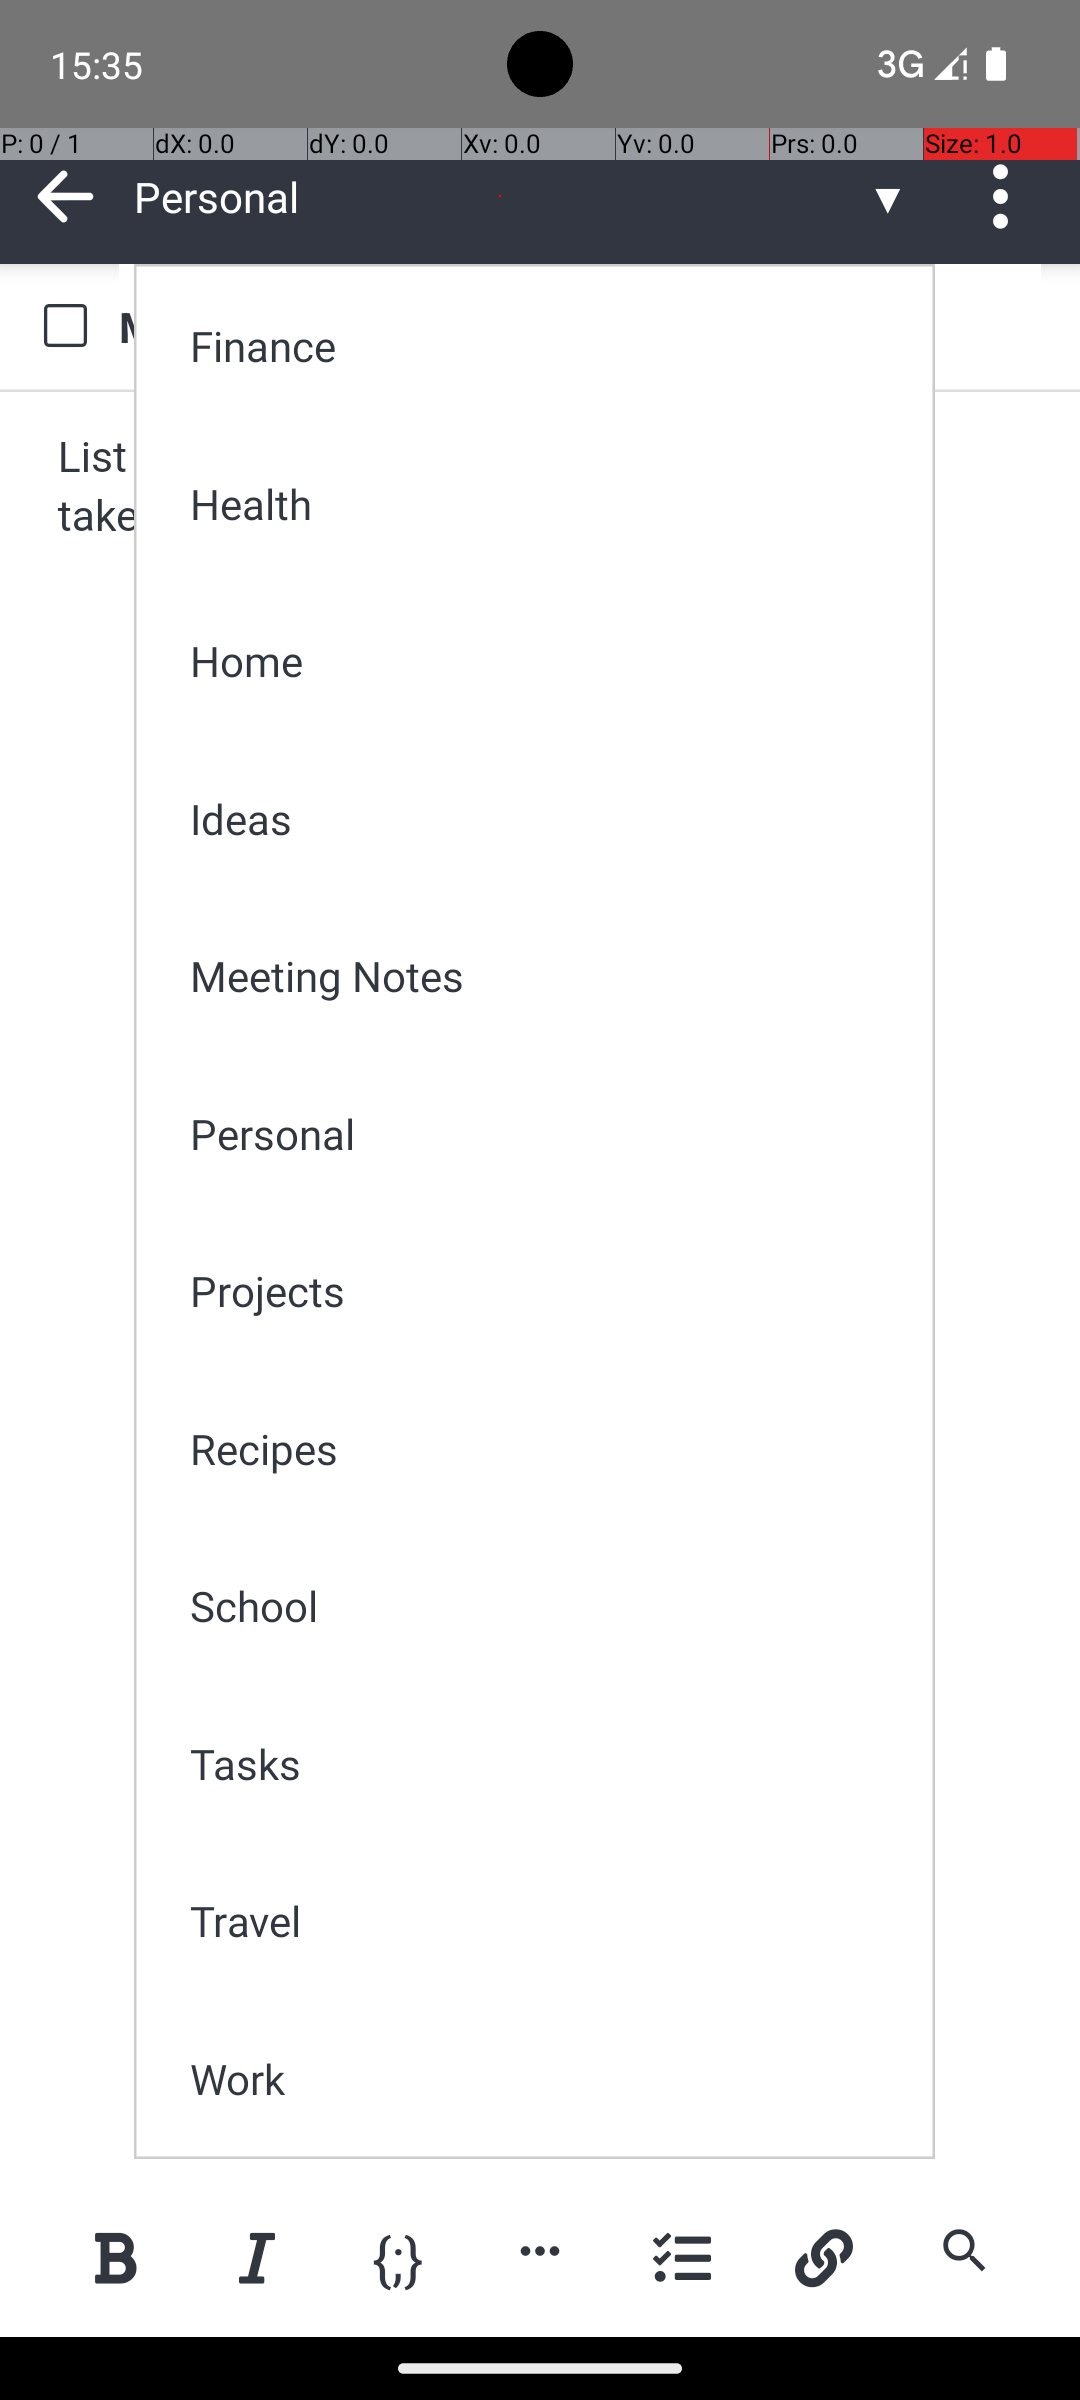 This screenshot has width=1080, height=2400. Describe the element at coordinates (548, 976) in the screenshot. I see `Meeting Notes` at that location.